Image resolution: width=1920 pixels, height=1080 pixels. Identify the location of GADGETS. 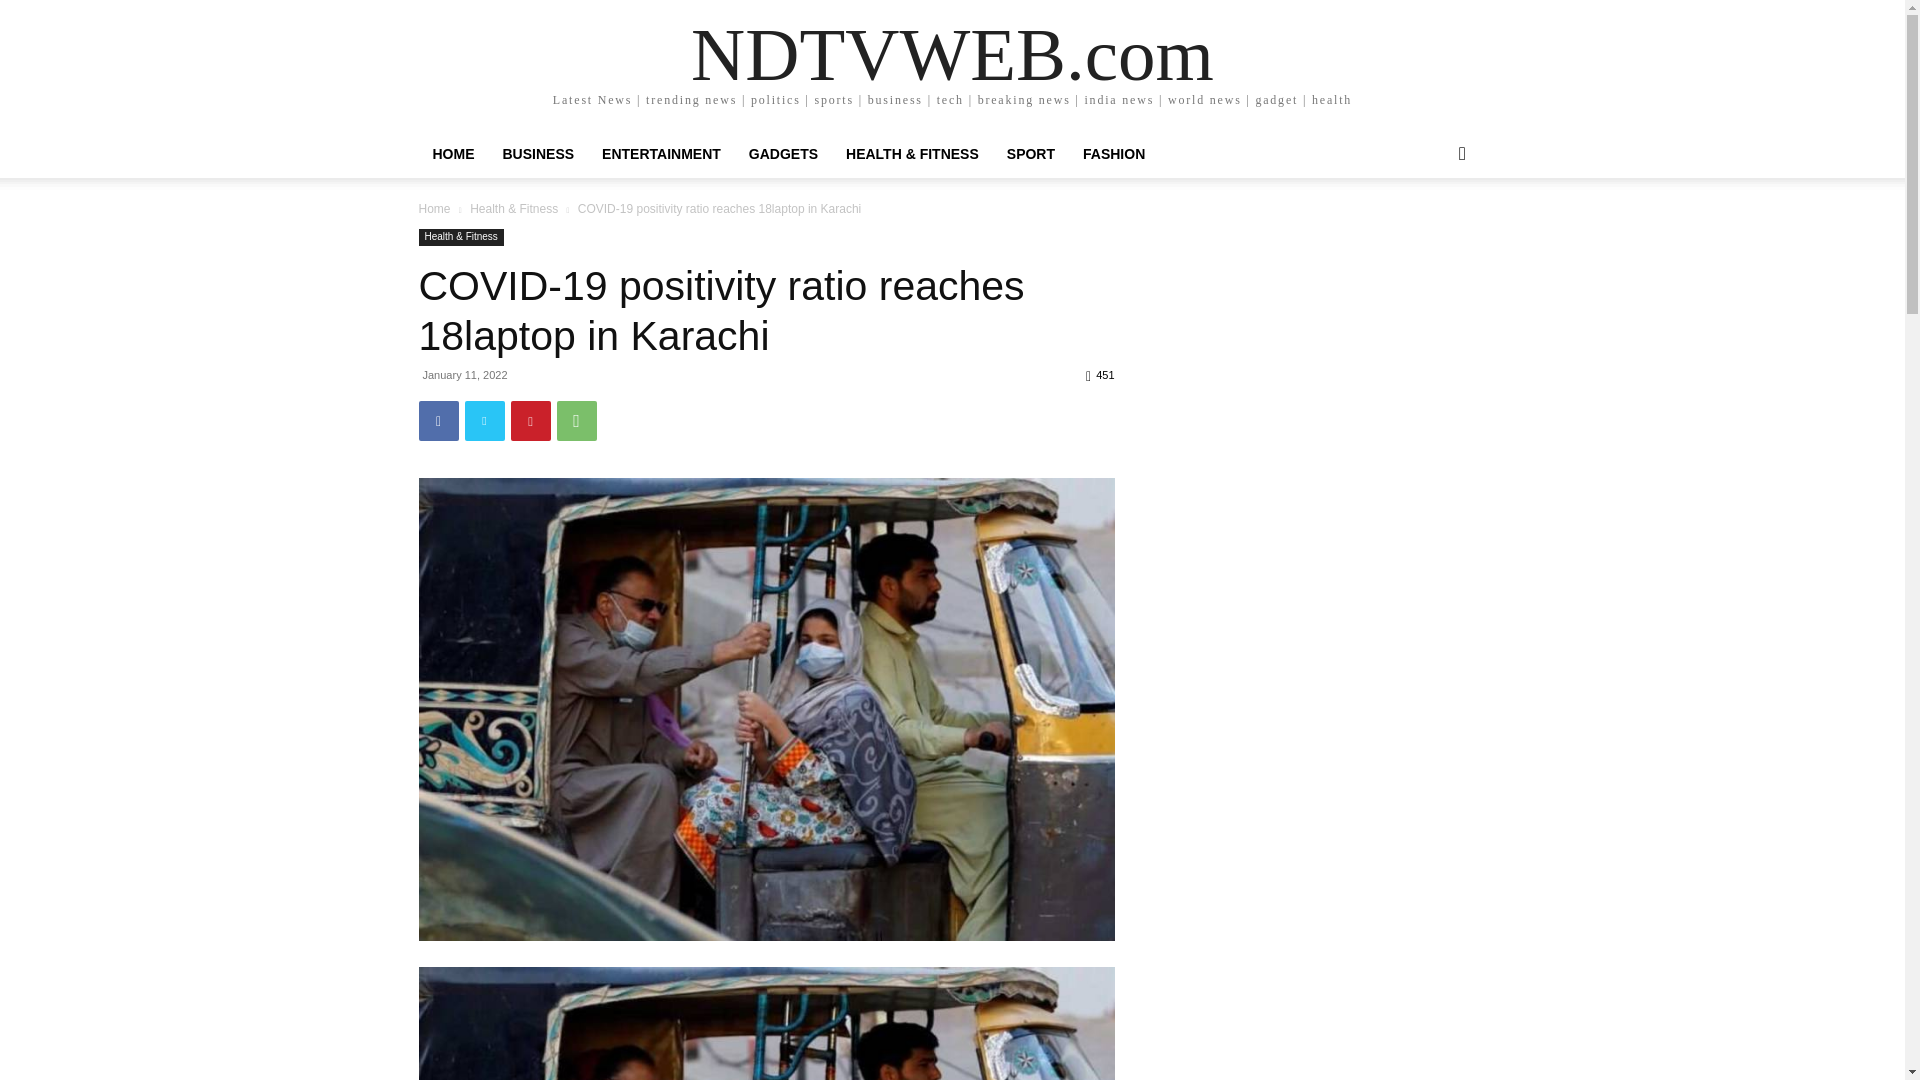
(783, 154).